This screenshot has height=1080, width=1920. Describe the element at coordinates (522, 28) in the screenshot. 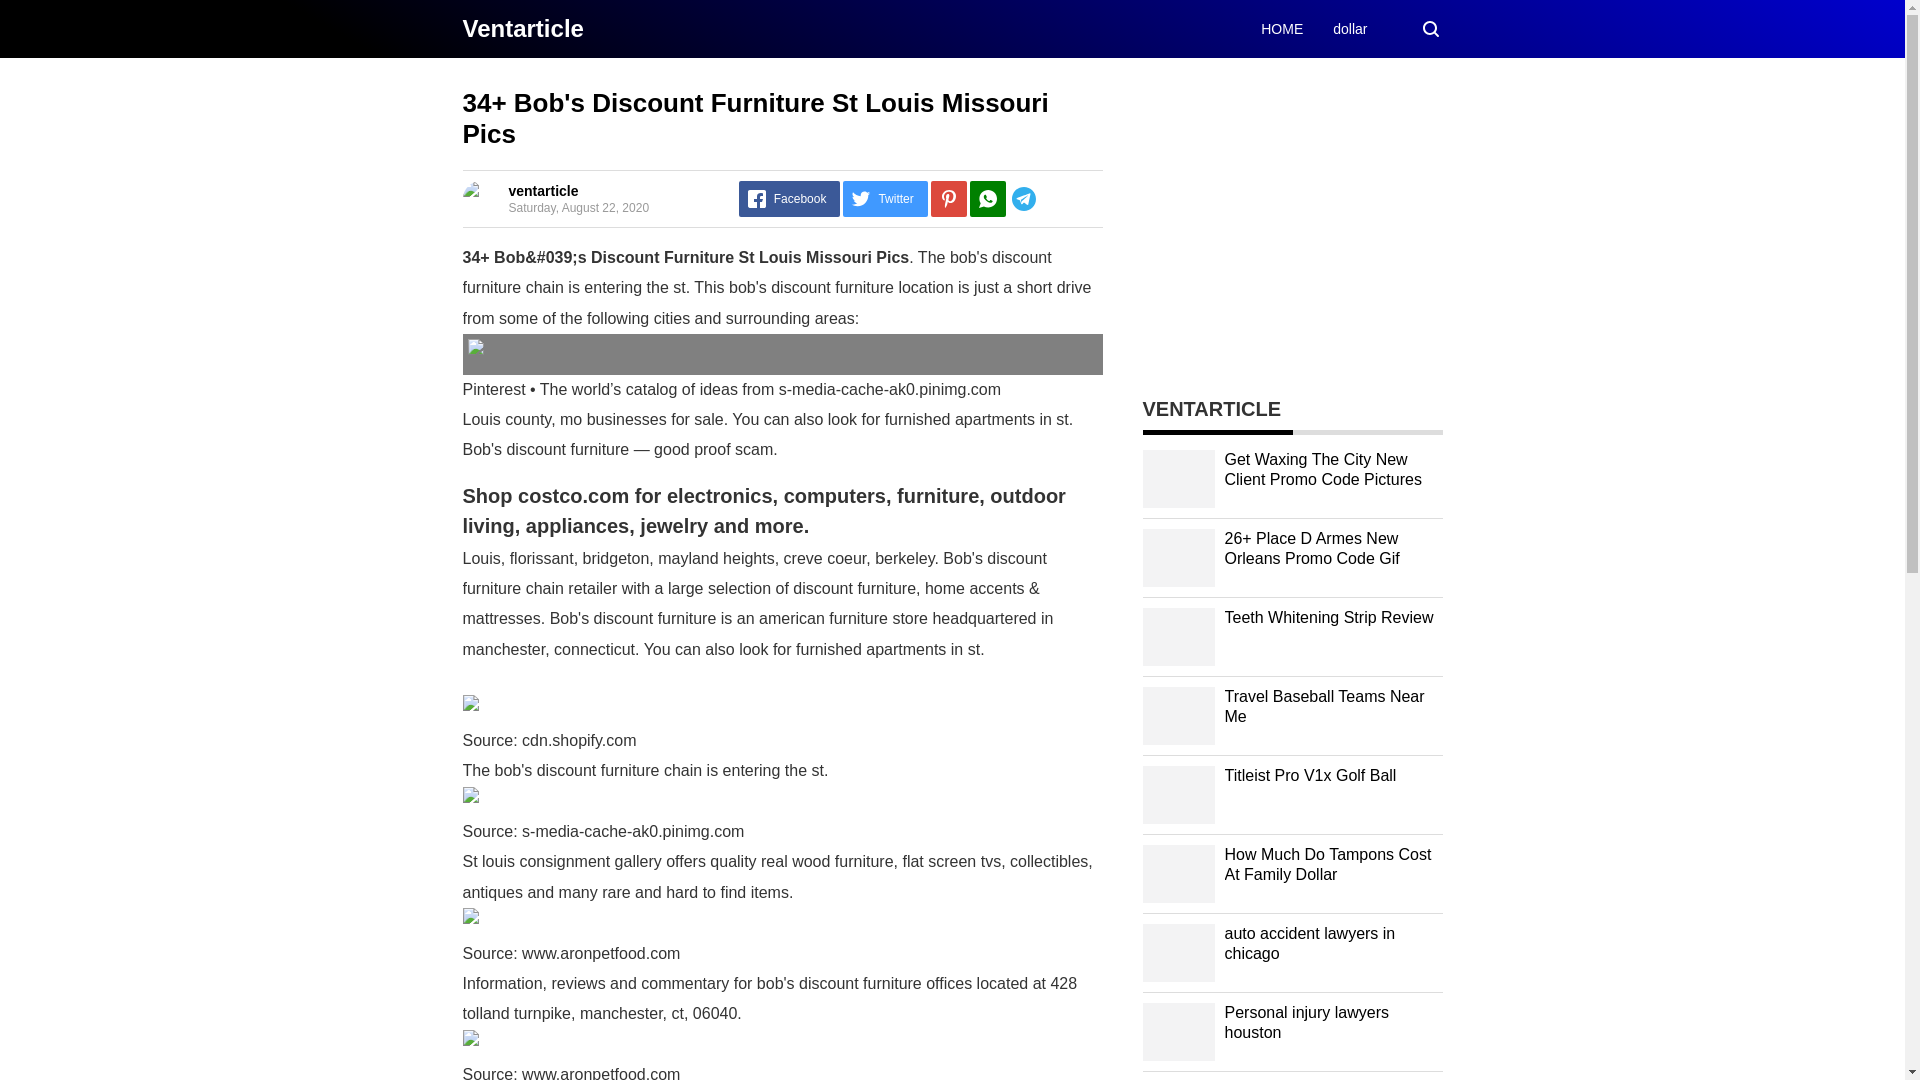

I see `ventarticle` at that location.